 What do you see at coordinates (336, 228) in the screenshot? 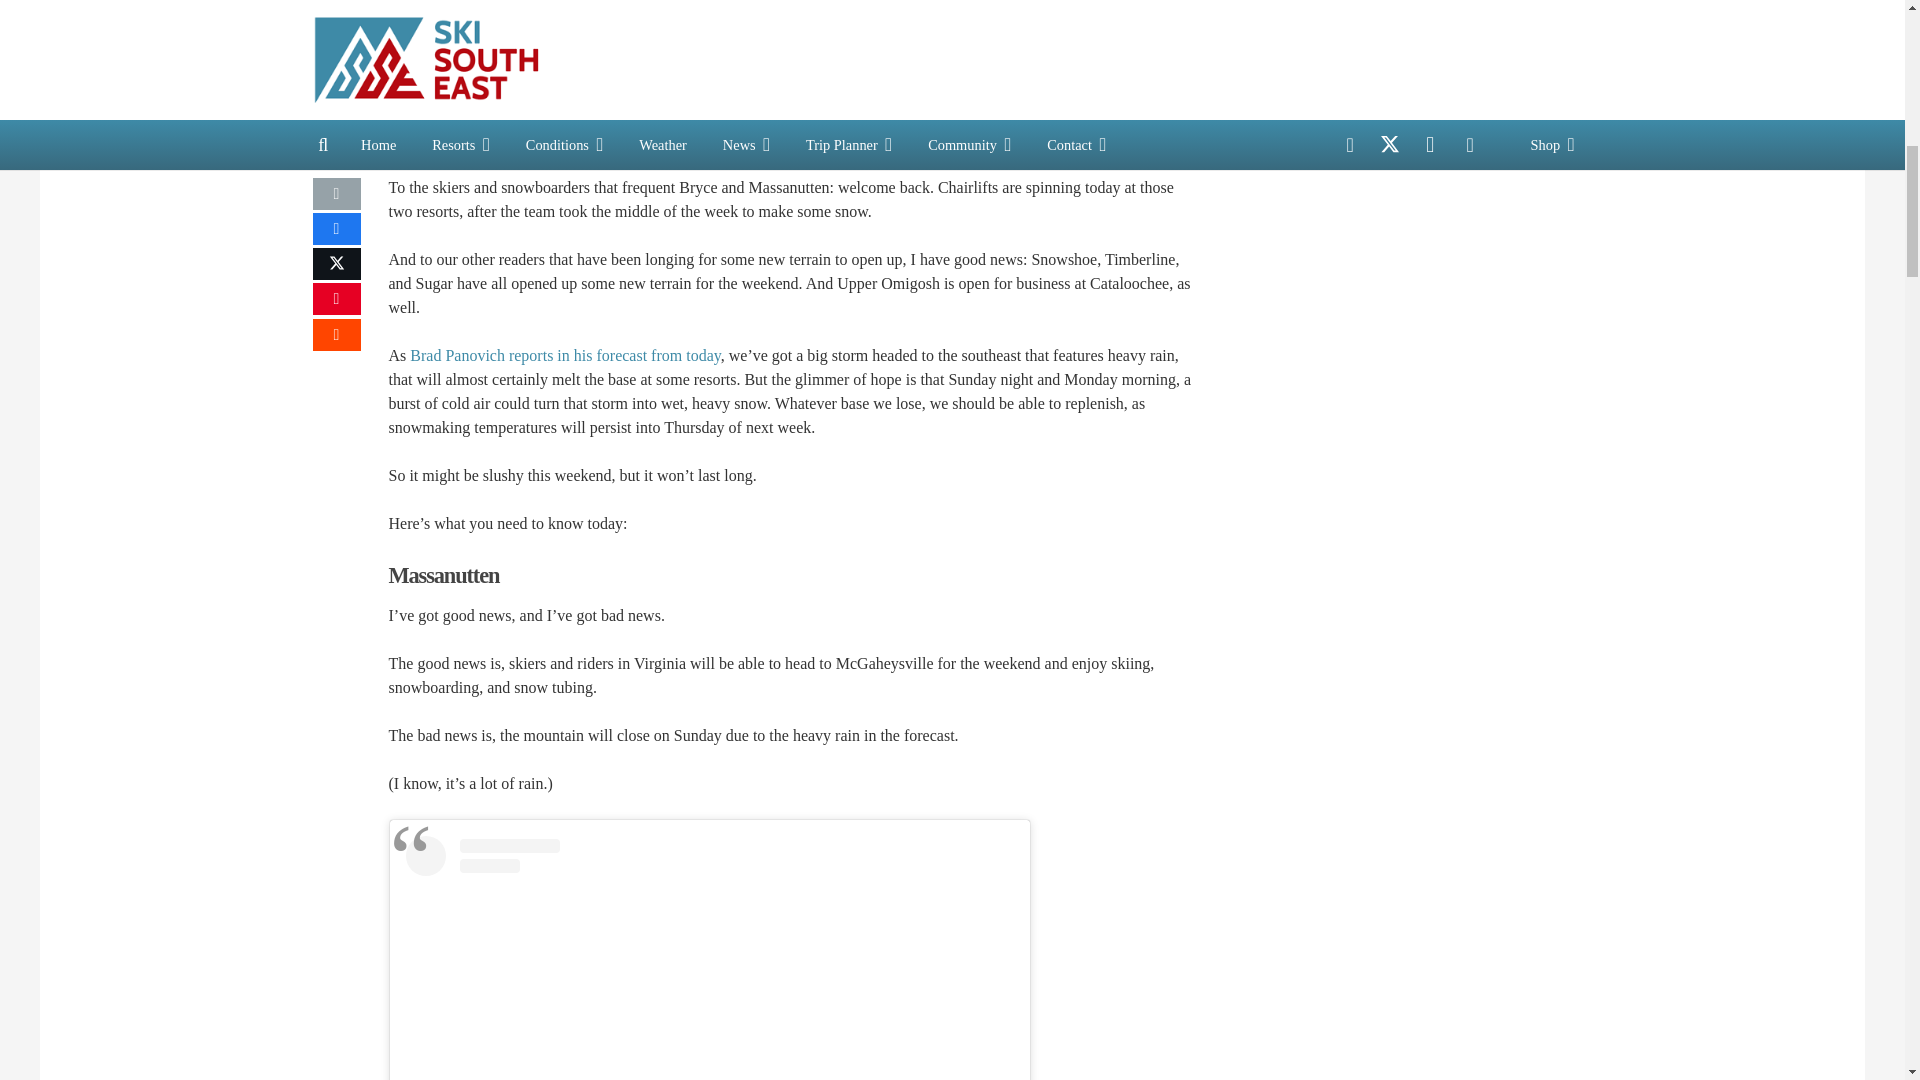
I see `Share this` at bounding box center [336, 228].